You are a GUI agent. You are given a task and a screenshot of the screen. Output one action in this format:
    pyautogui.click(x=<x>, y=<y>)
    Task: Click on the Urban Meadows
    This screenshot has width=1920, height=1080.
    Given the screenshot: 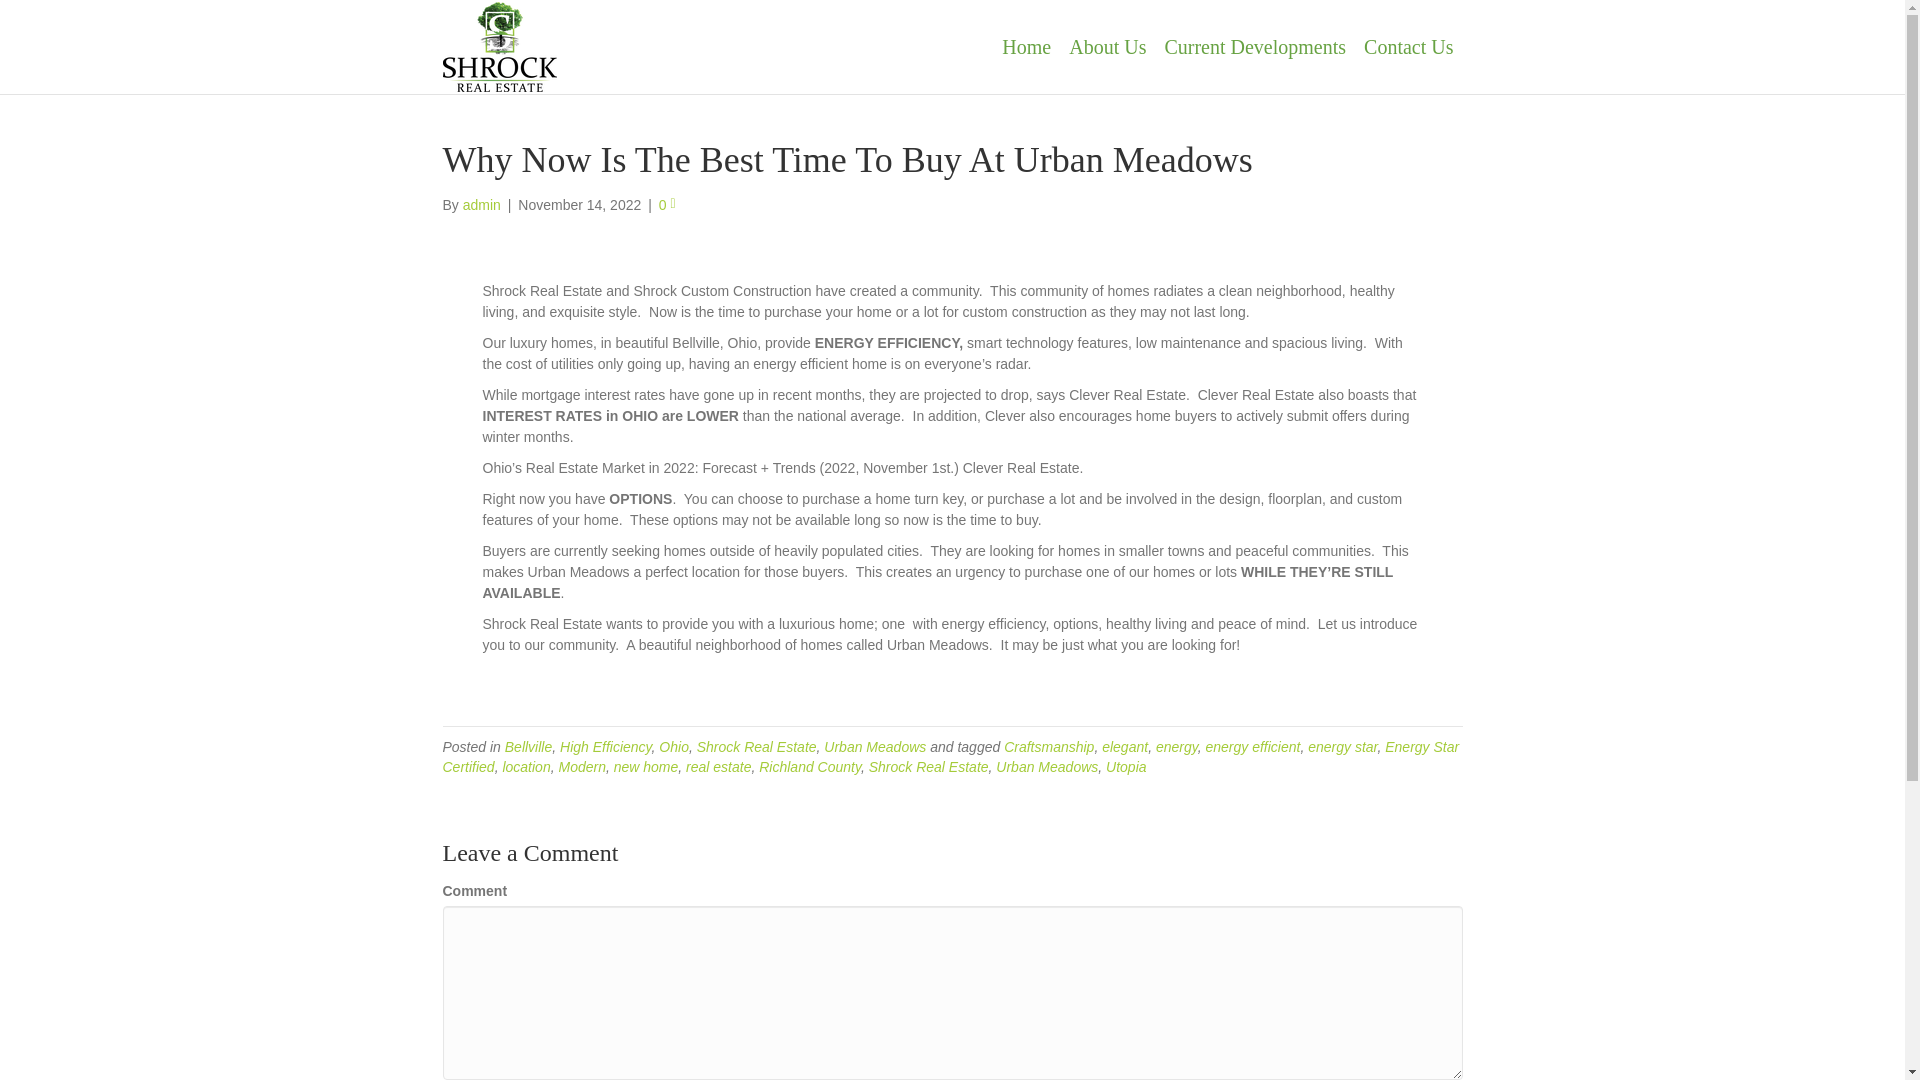 What is the action you would take?
    pyautogui.click(x=1047, y=767)
    